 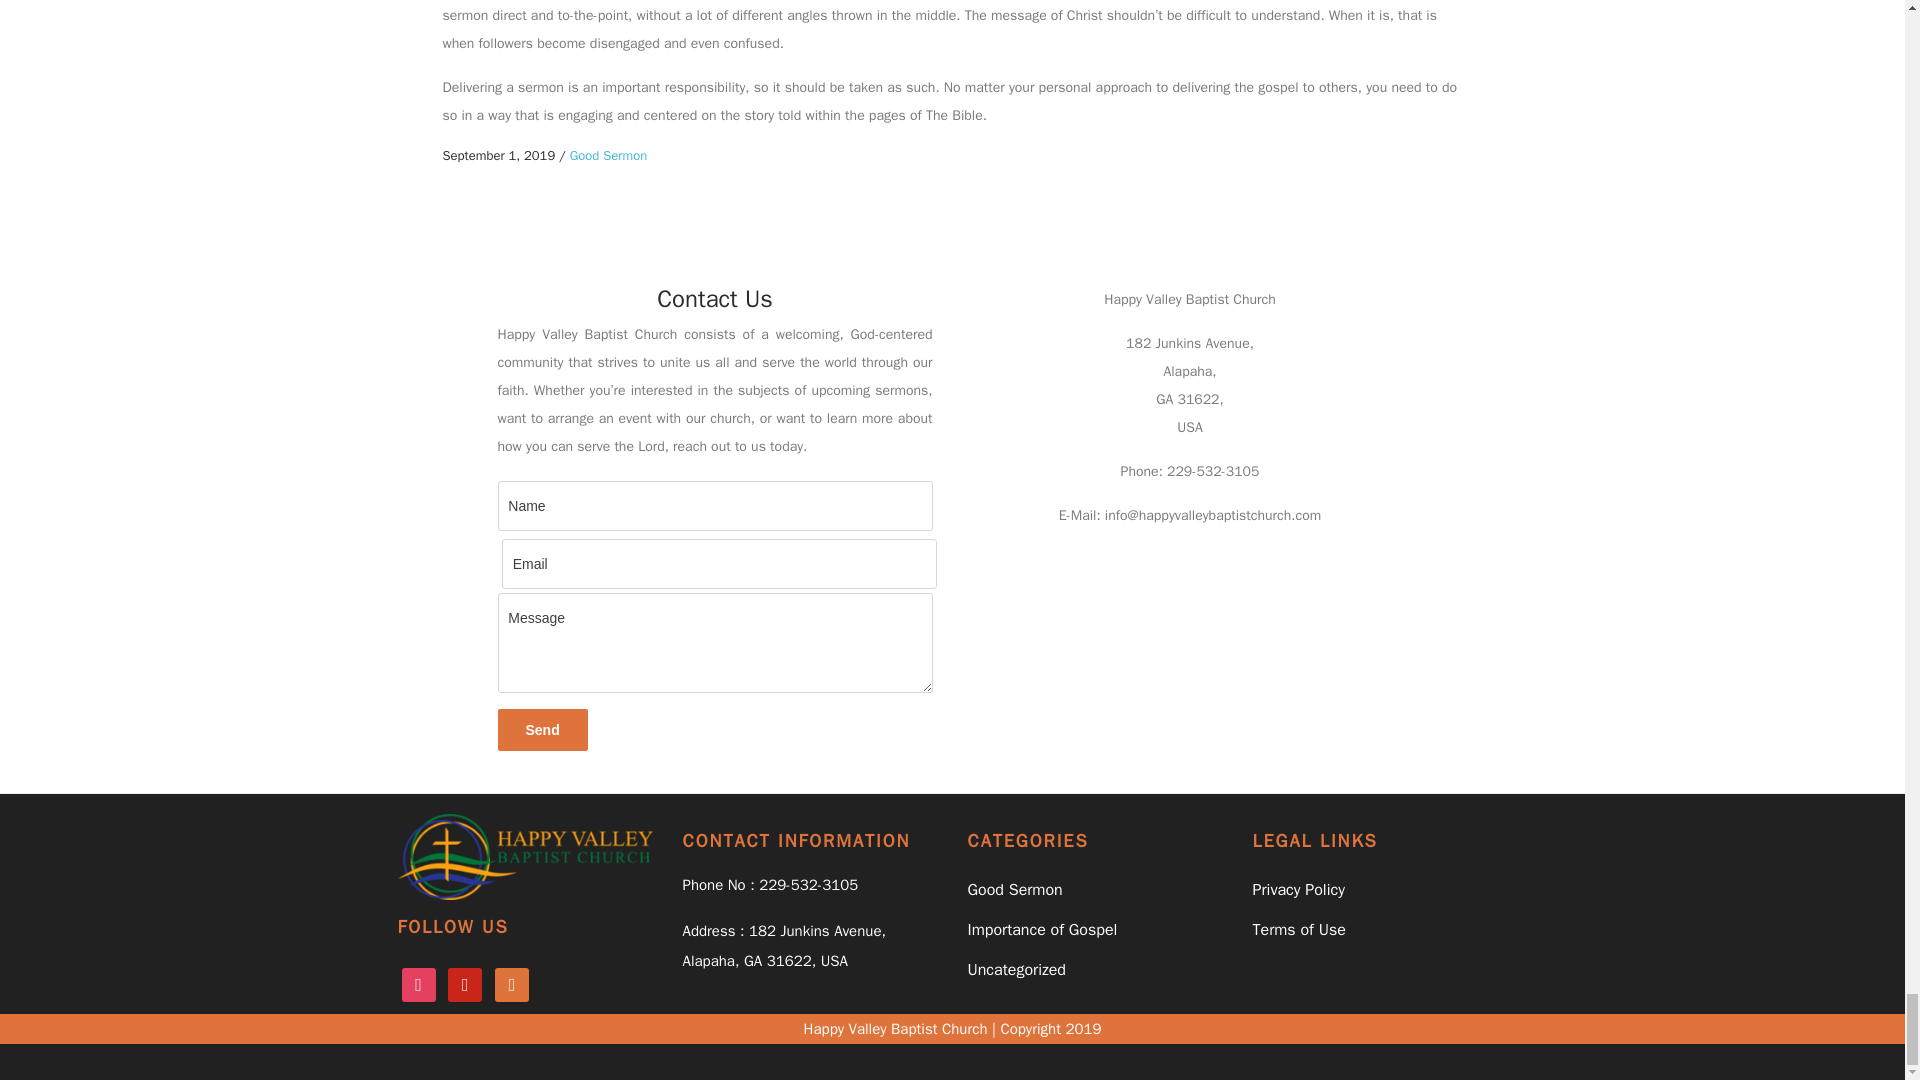 I want to click on pinterest, so click(x=464, y=984).